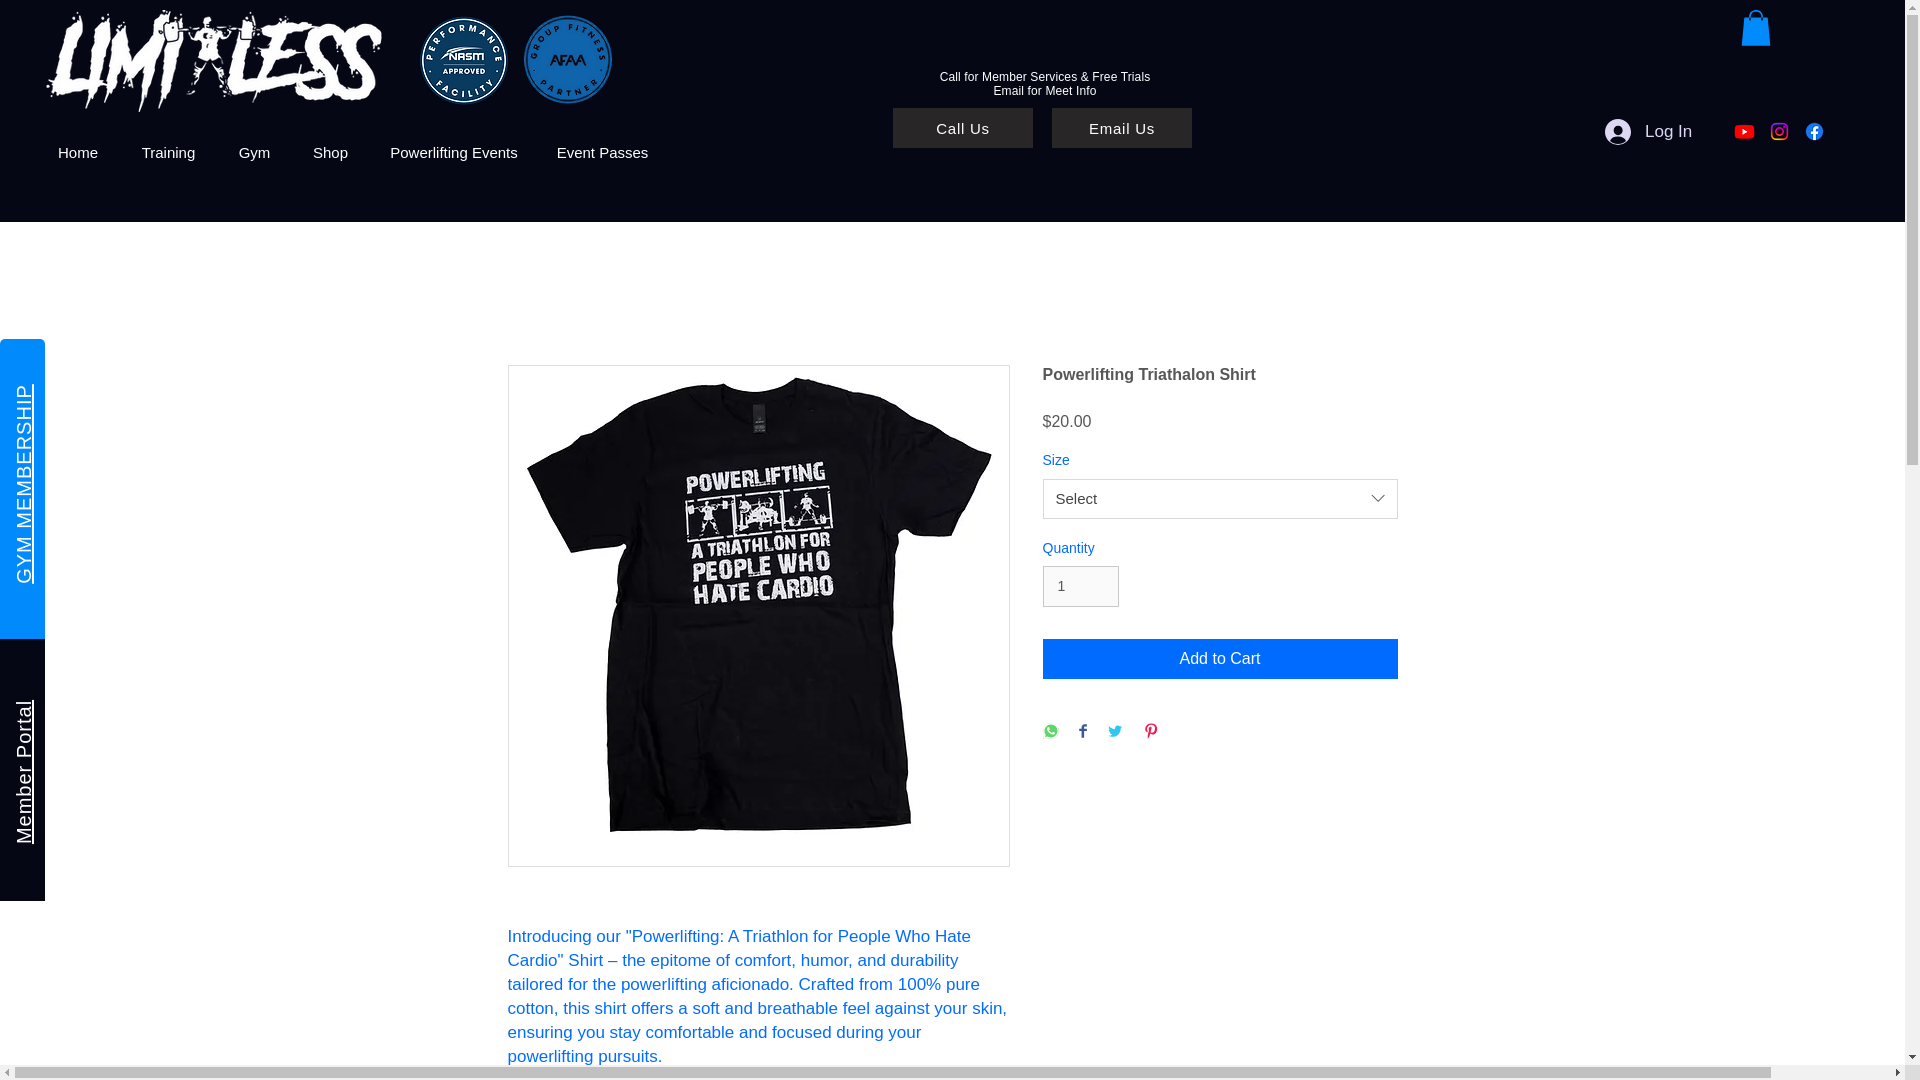 This screenshot has width=1920, height=1080. Describe the element at coordinates (330, 153) in the screenshot. I see `Shop` at that location.